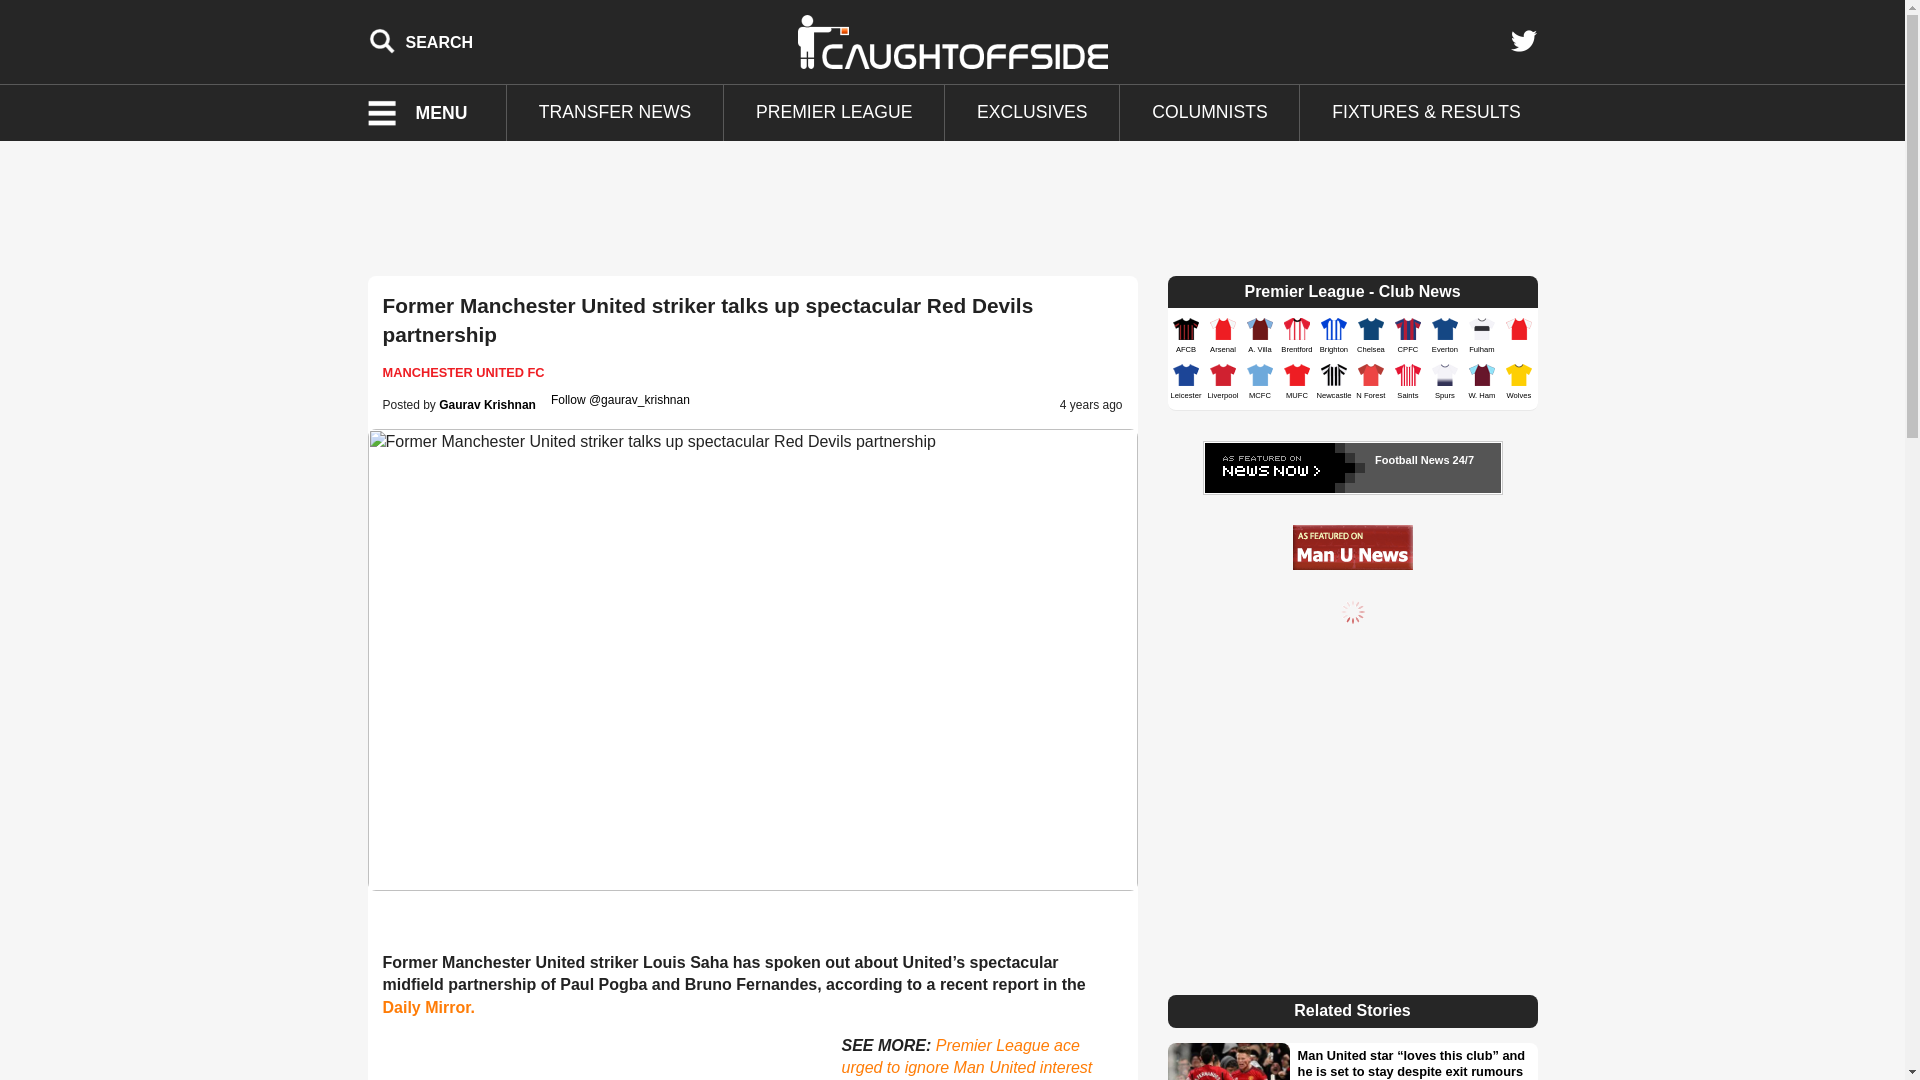  Describe the element at coordinates (430, 113) in the screenshot. I see `Menu` at that location.